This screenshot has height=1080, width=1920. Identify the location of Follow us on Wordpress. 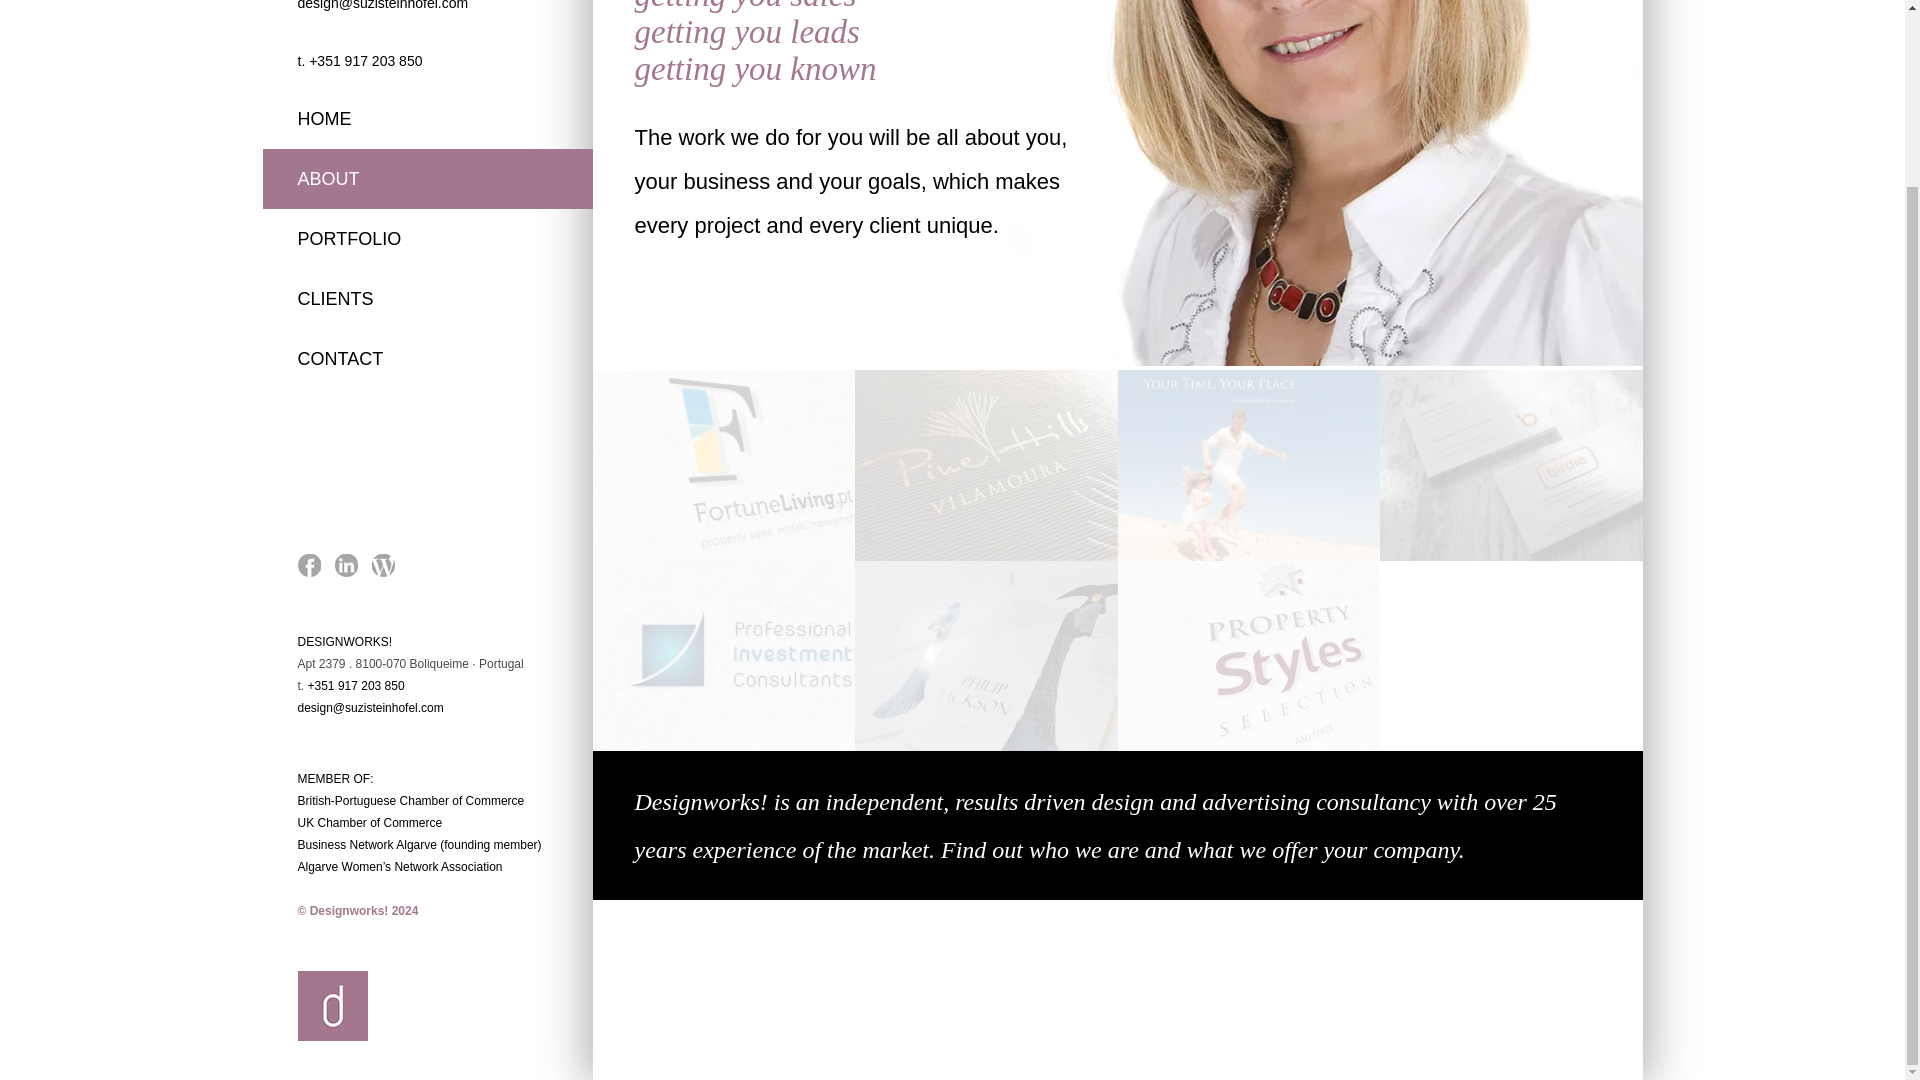
(384, 570).